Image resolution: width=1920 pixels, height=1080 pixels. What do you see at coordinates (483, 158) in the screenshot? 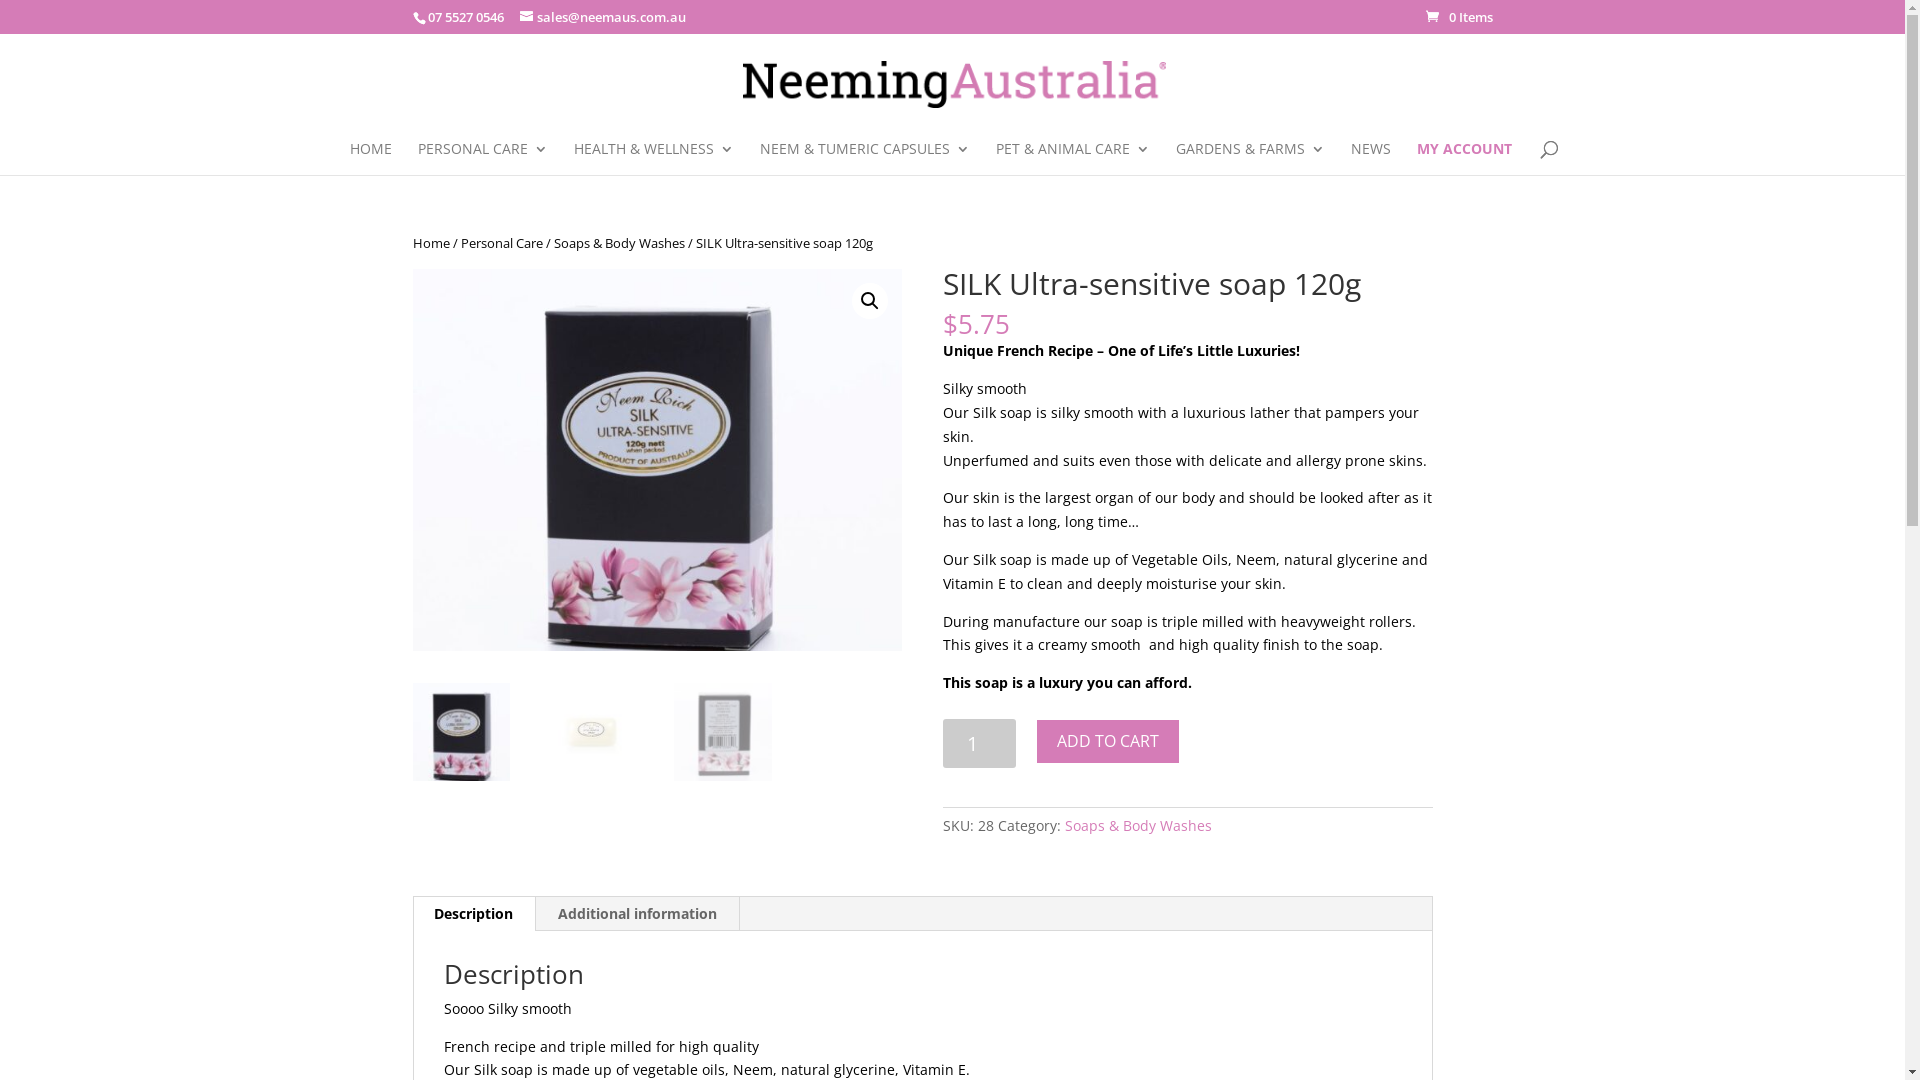
I see `PERSONAL CARE` at bounding box center [483, 158].